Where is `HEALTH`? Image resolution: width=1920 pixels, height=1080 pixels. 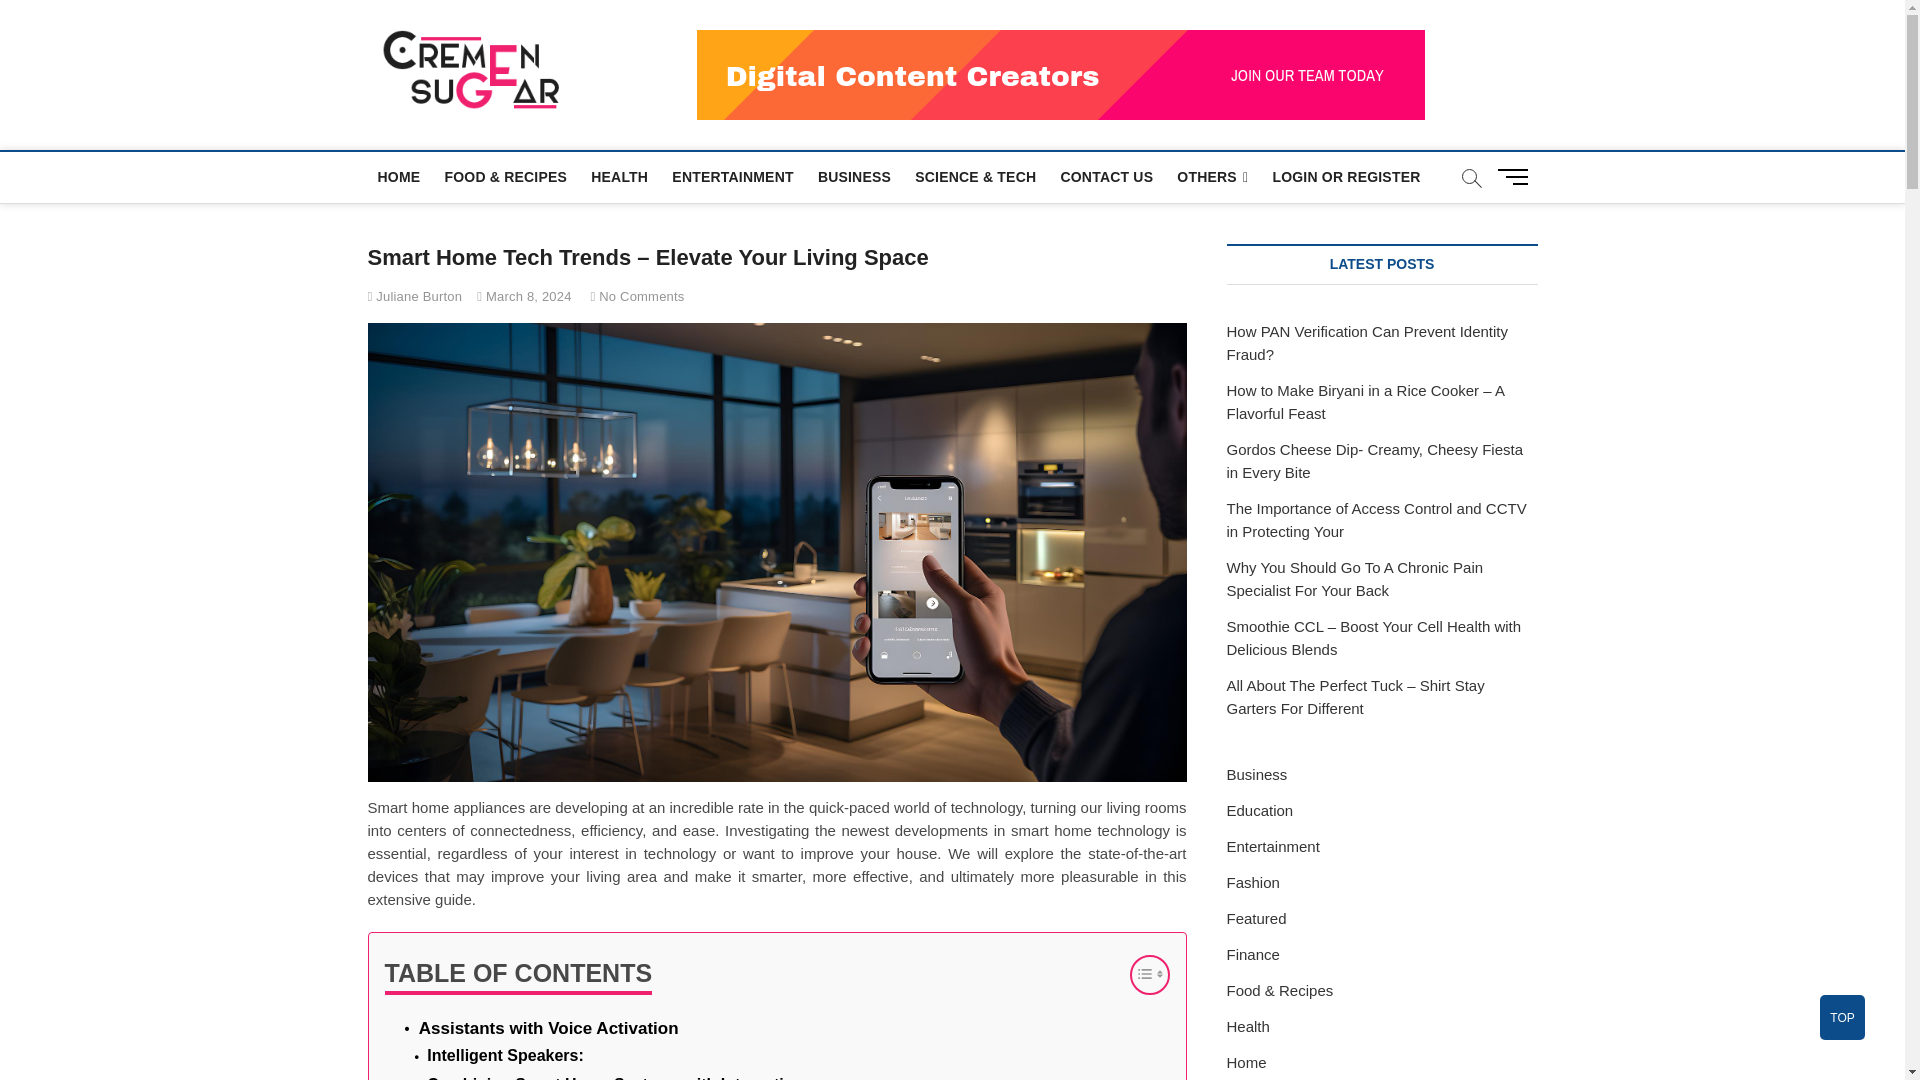 HEALTH is located at coordinates (620, 176).